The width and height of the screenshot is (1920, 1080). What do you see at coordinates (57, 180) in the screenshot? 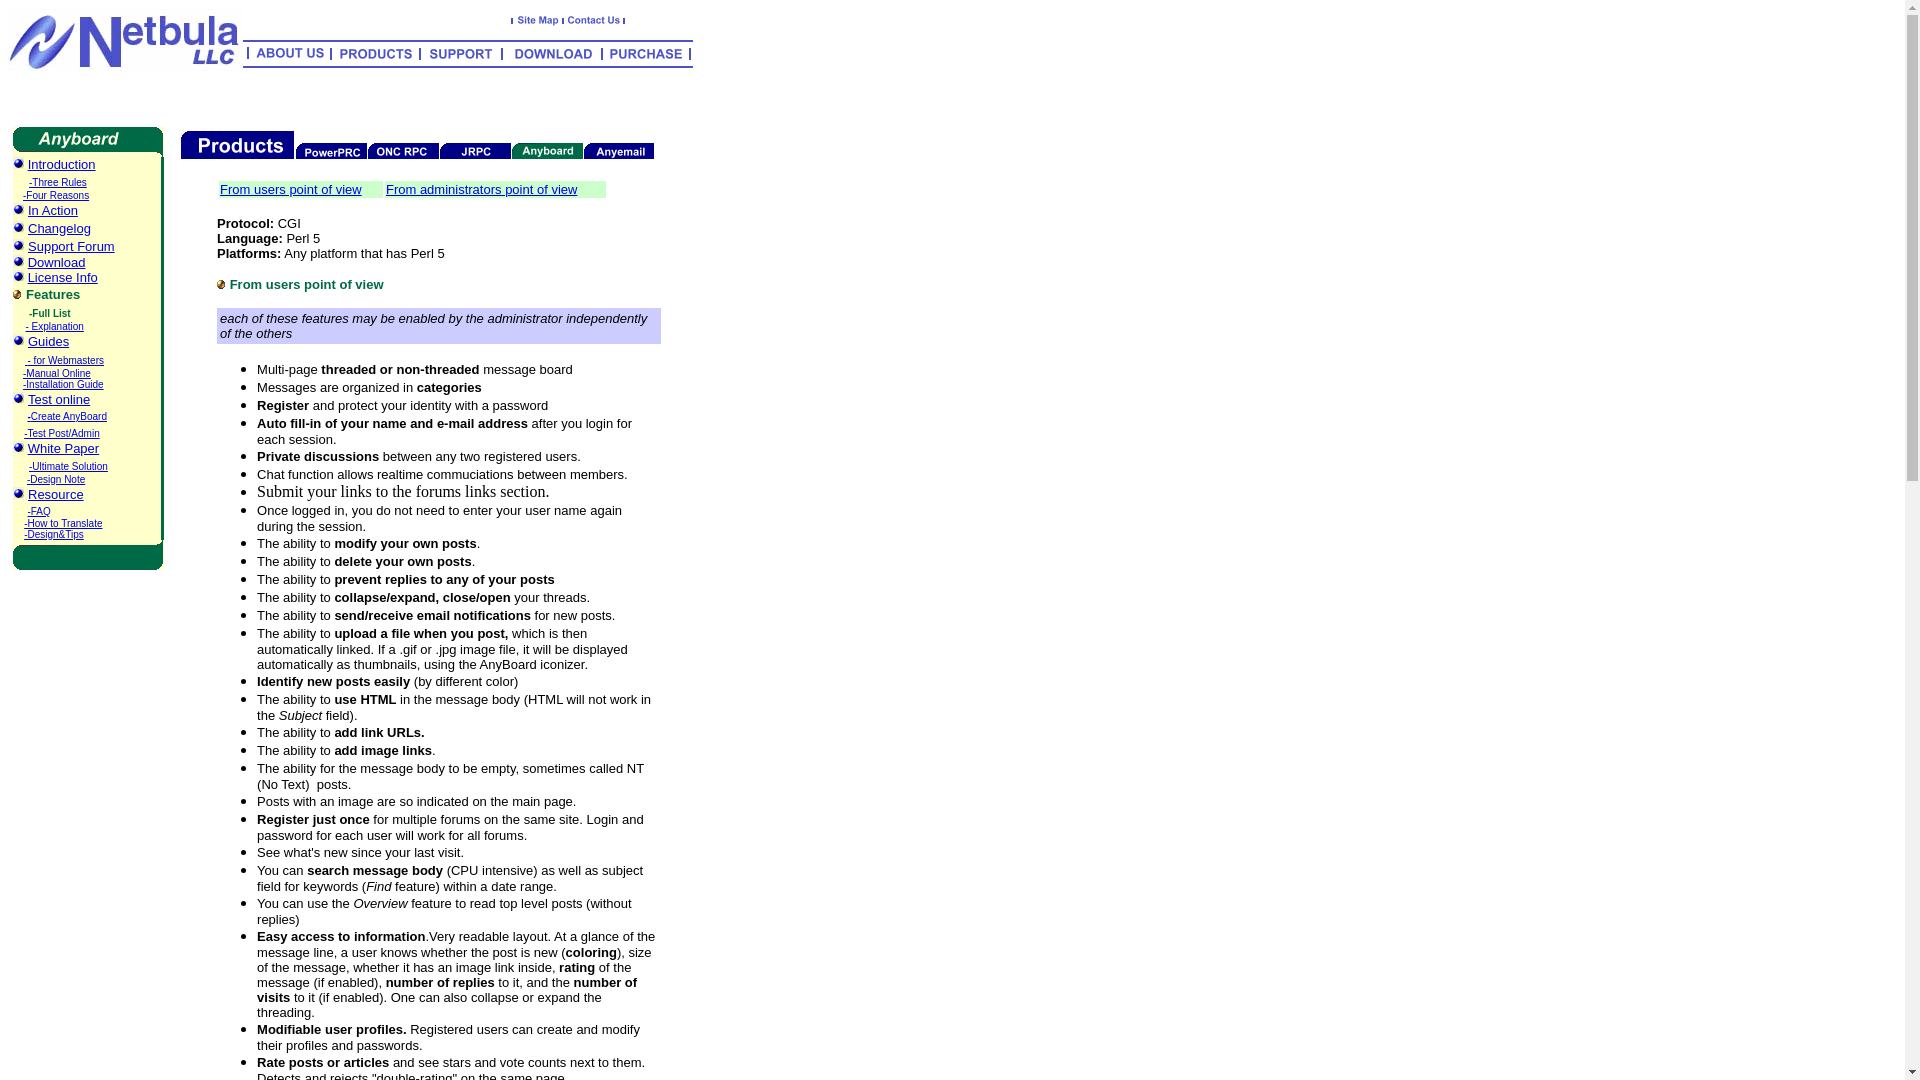
I see `-Three Rules` at bounding box center [57, 180].